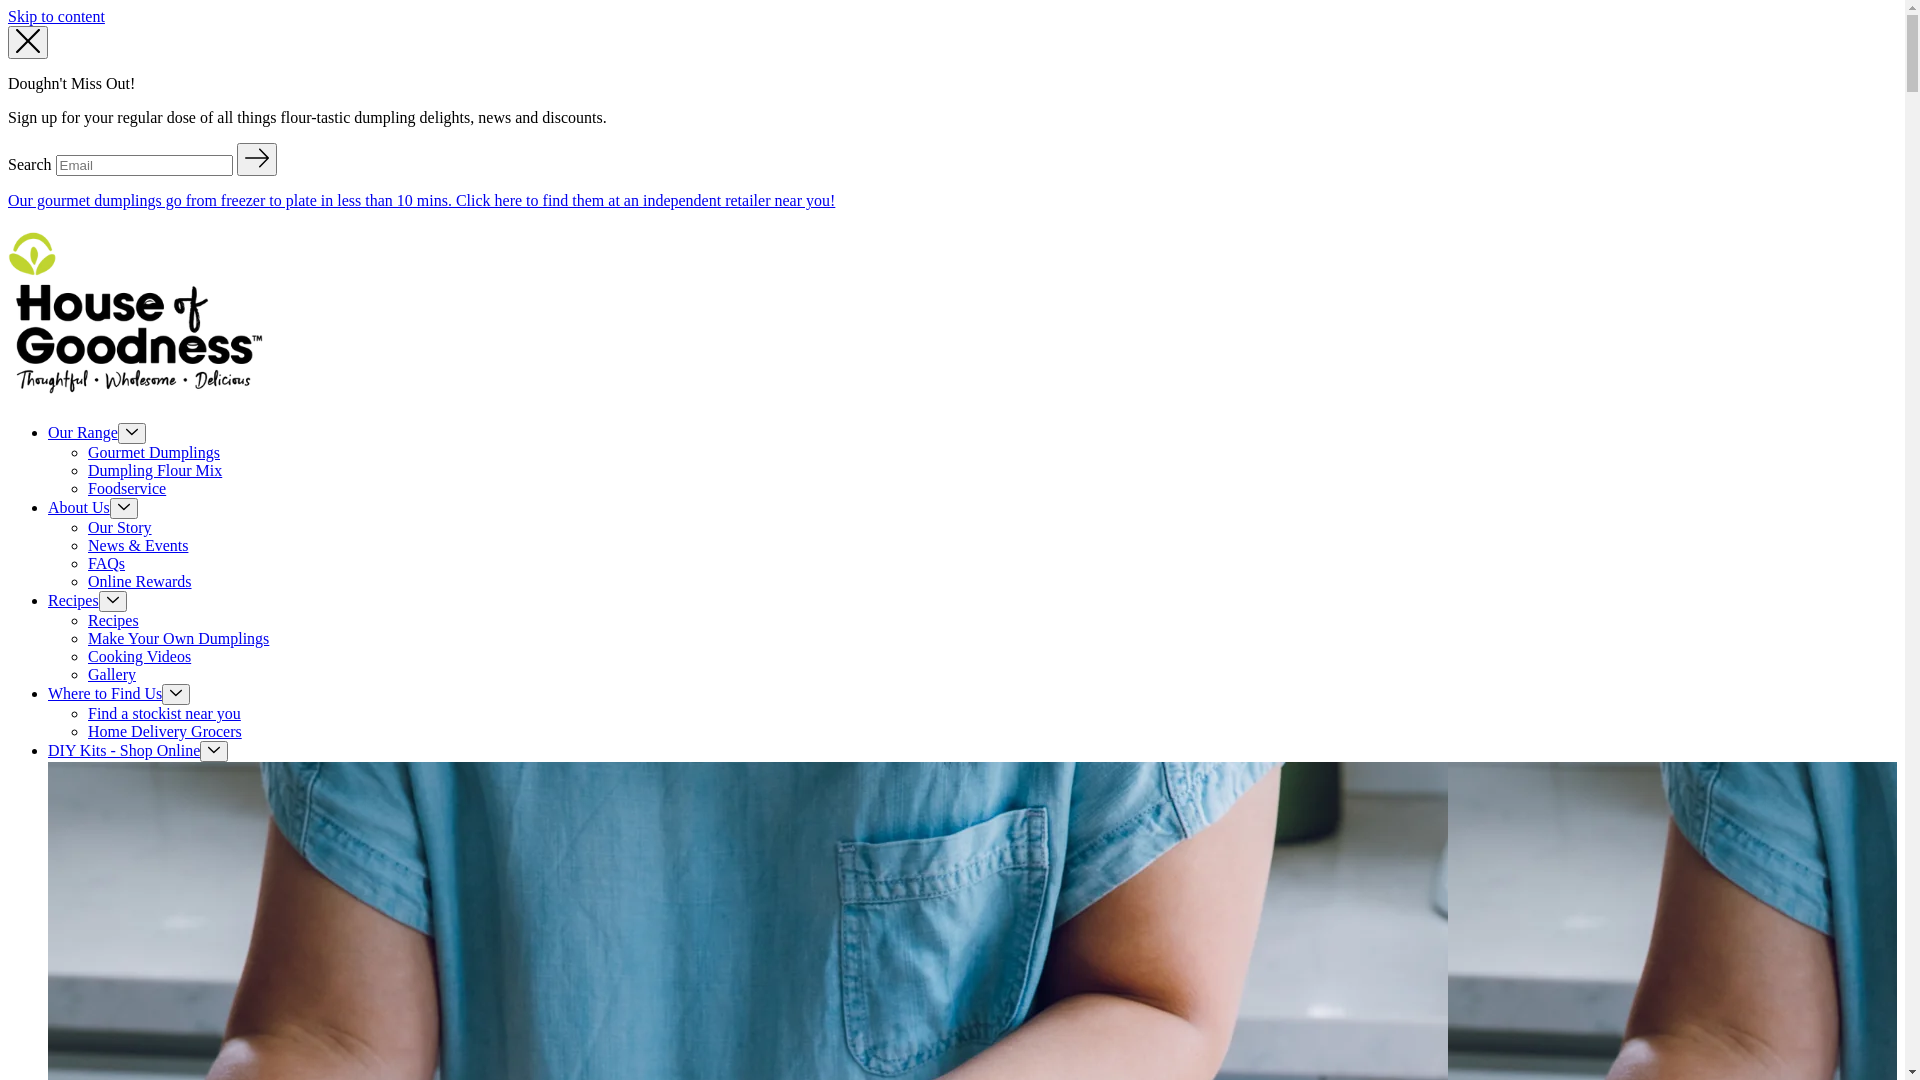 The image size is (1920, 1080). I want to click on Online Rewards, so click(140, 582).